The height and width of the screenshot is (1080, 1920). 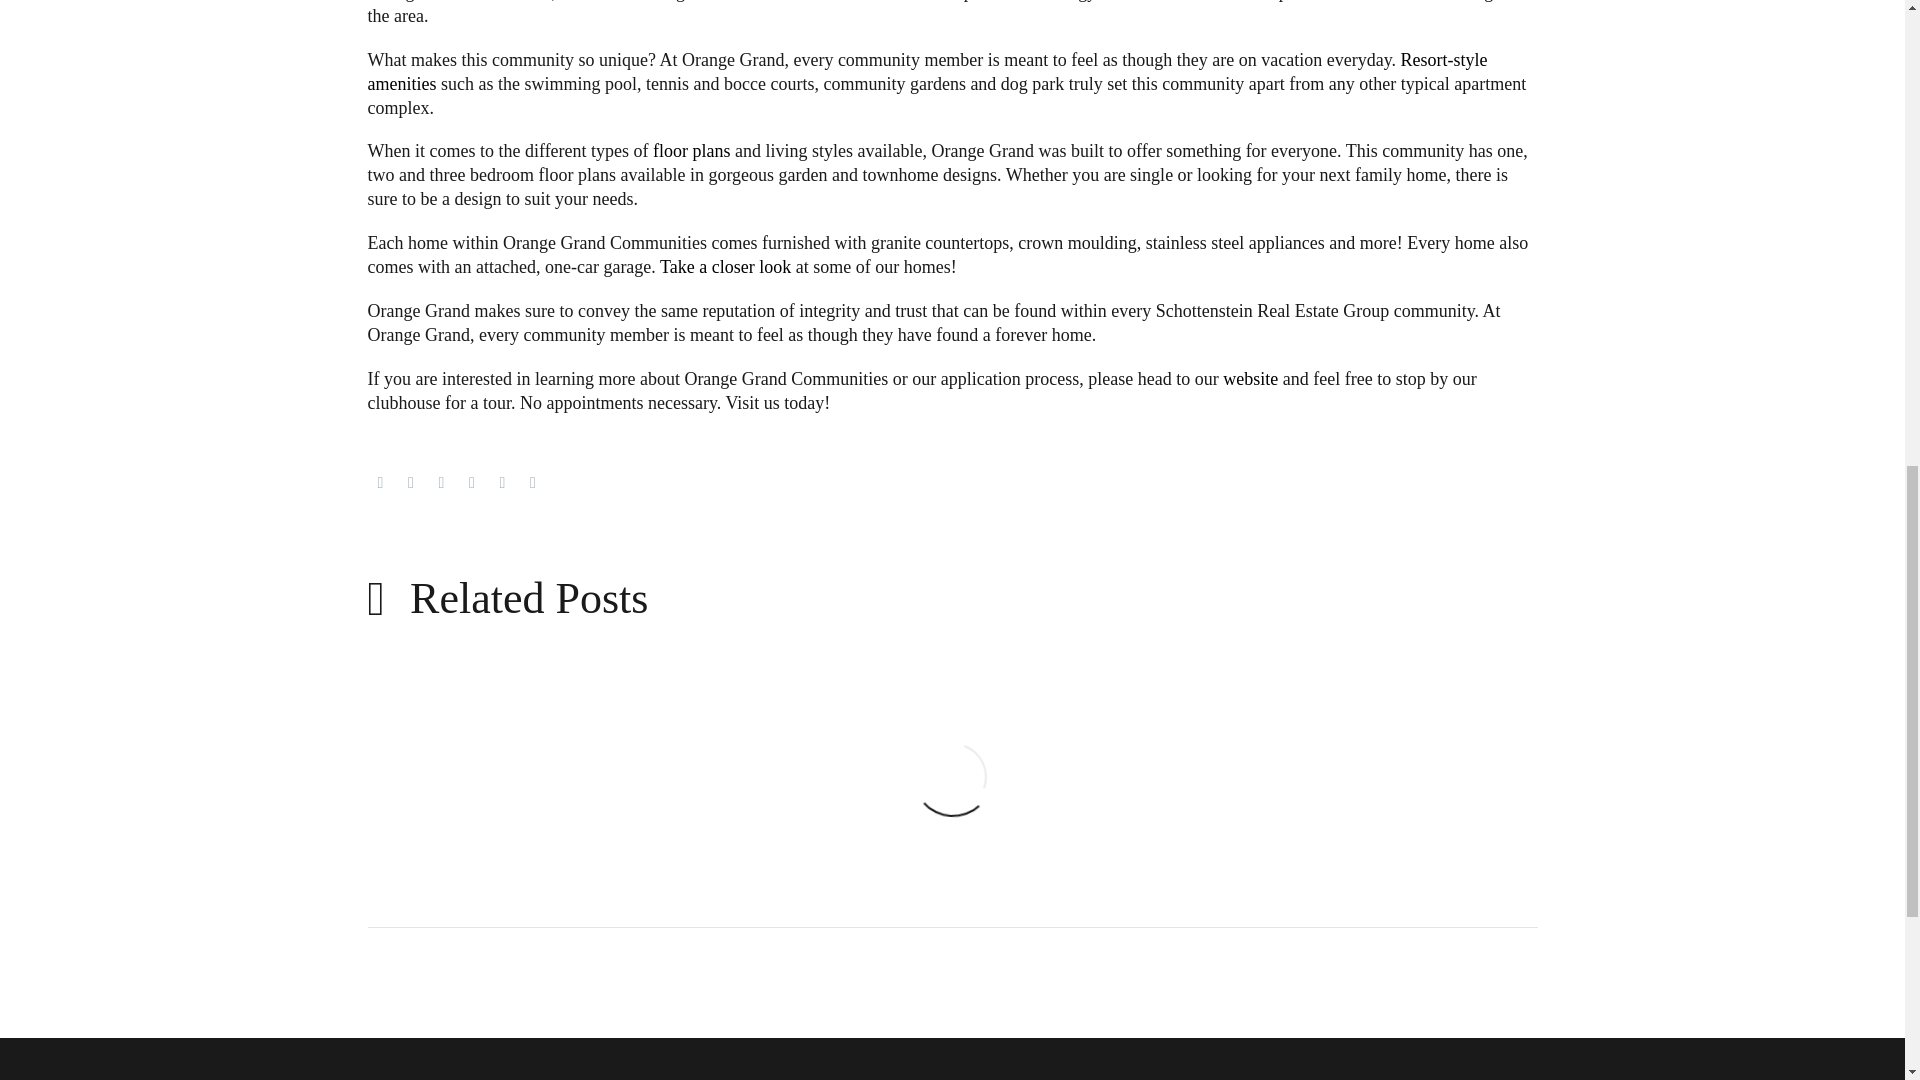 I want to click on website, so click(x=1250, y=378).